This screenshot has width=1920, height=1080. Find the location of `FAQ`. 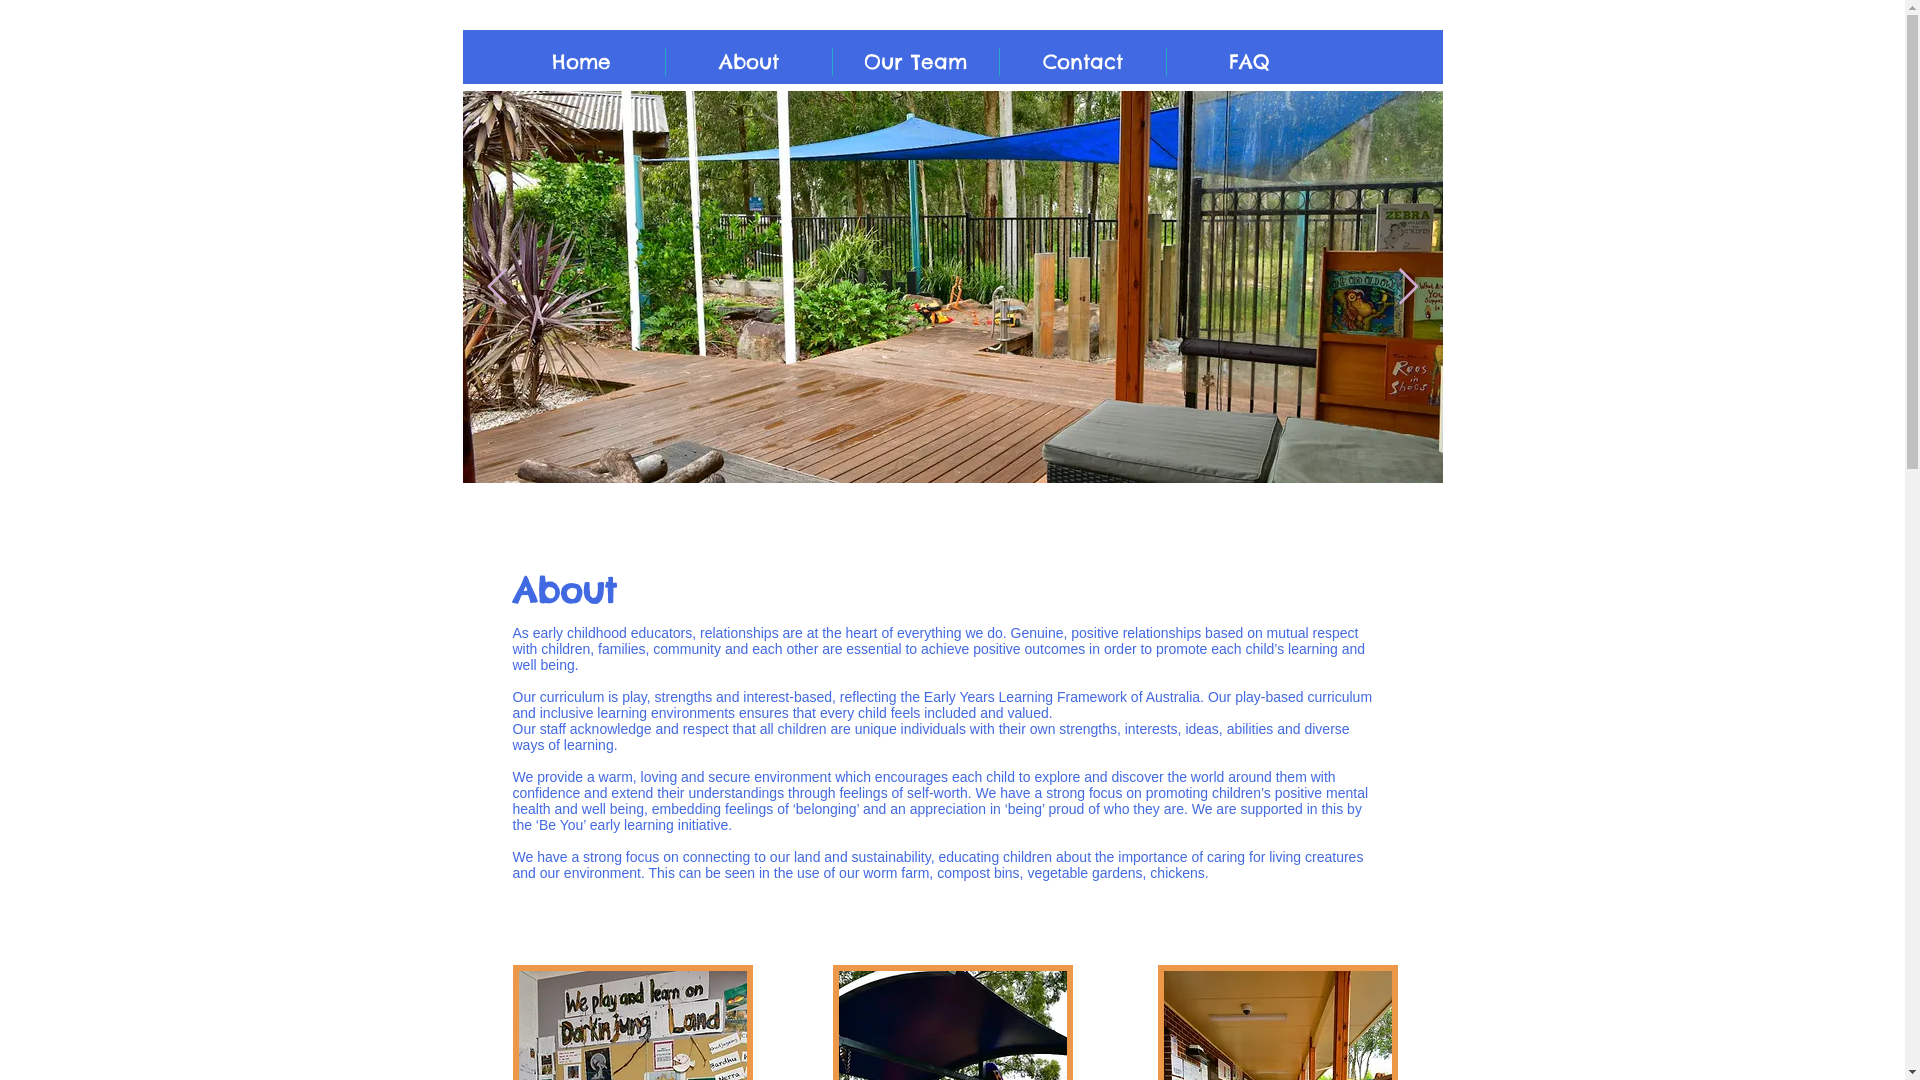

FAQ is located at coordinates (1248, 62).